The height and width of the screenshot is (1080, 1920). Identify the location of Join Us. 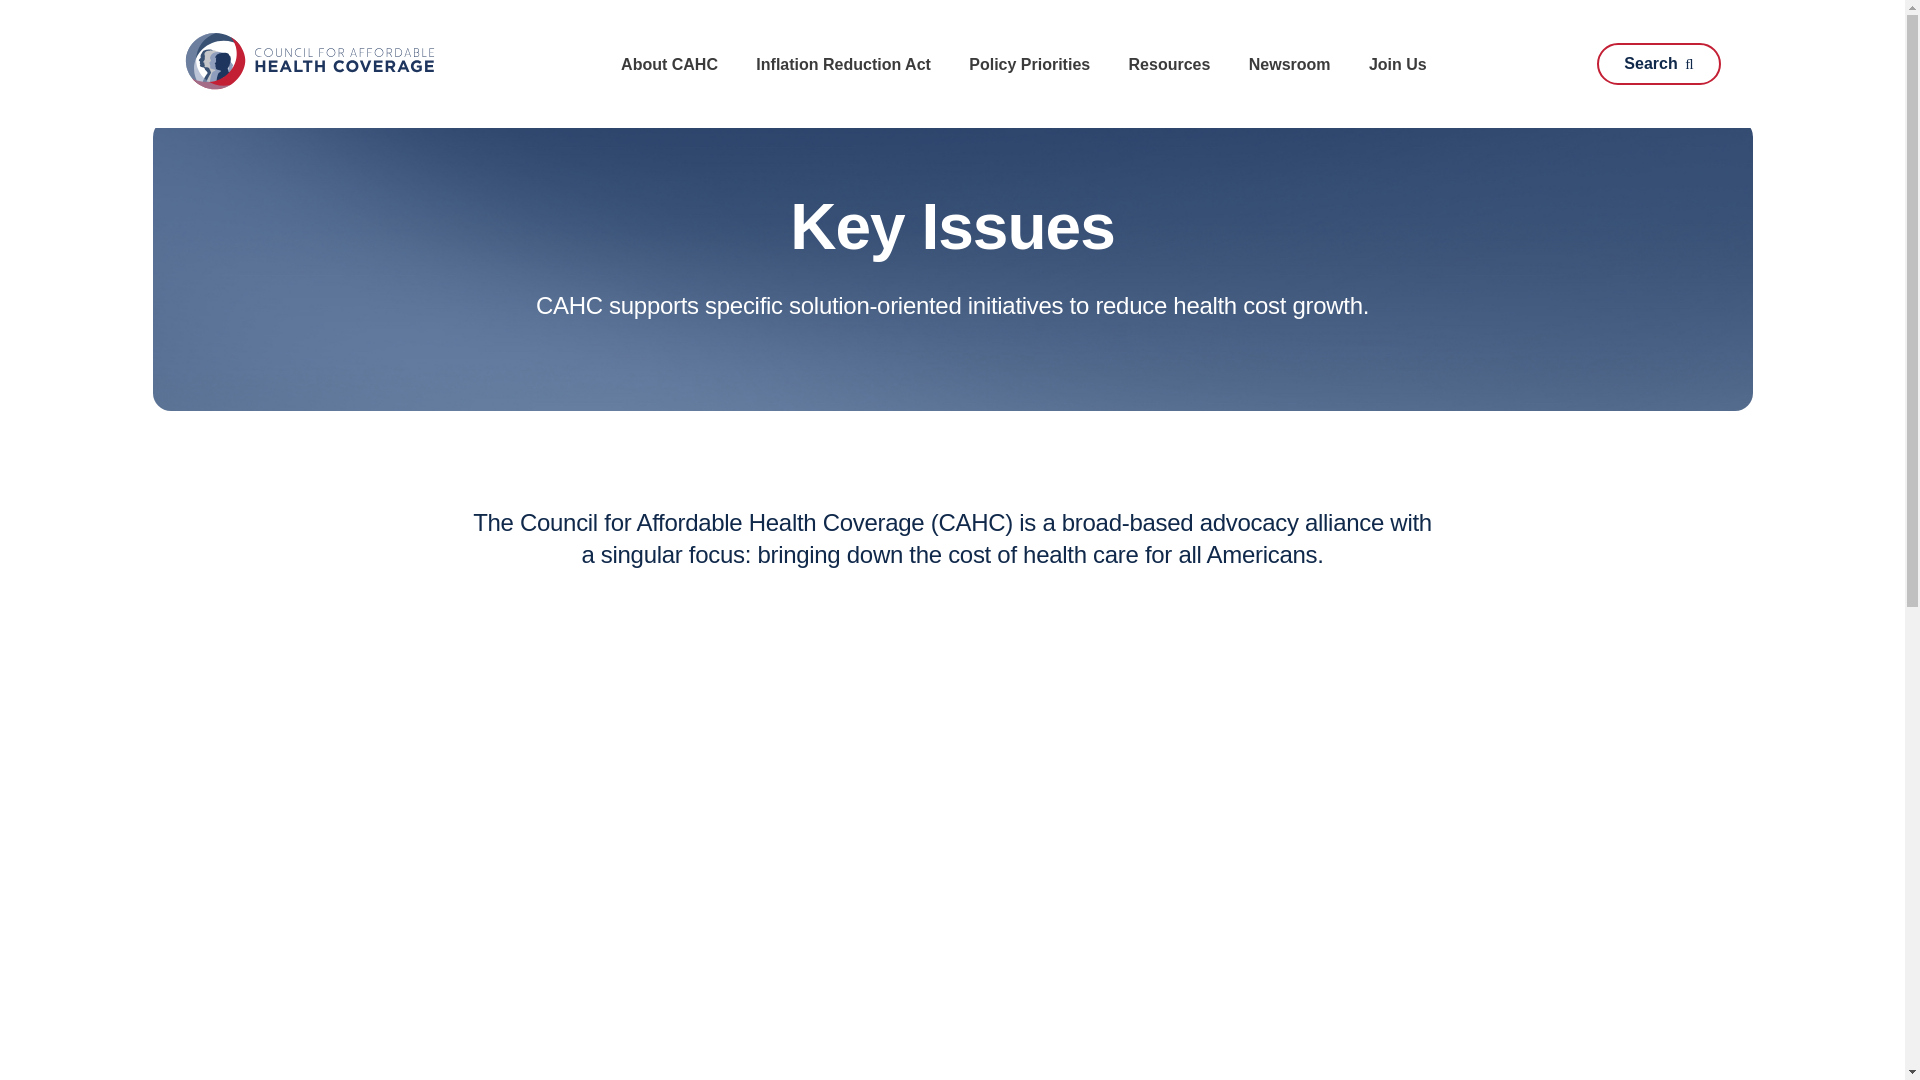
(1398, 64).